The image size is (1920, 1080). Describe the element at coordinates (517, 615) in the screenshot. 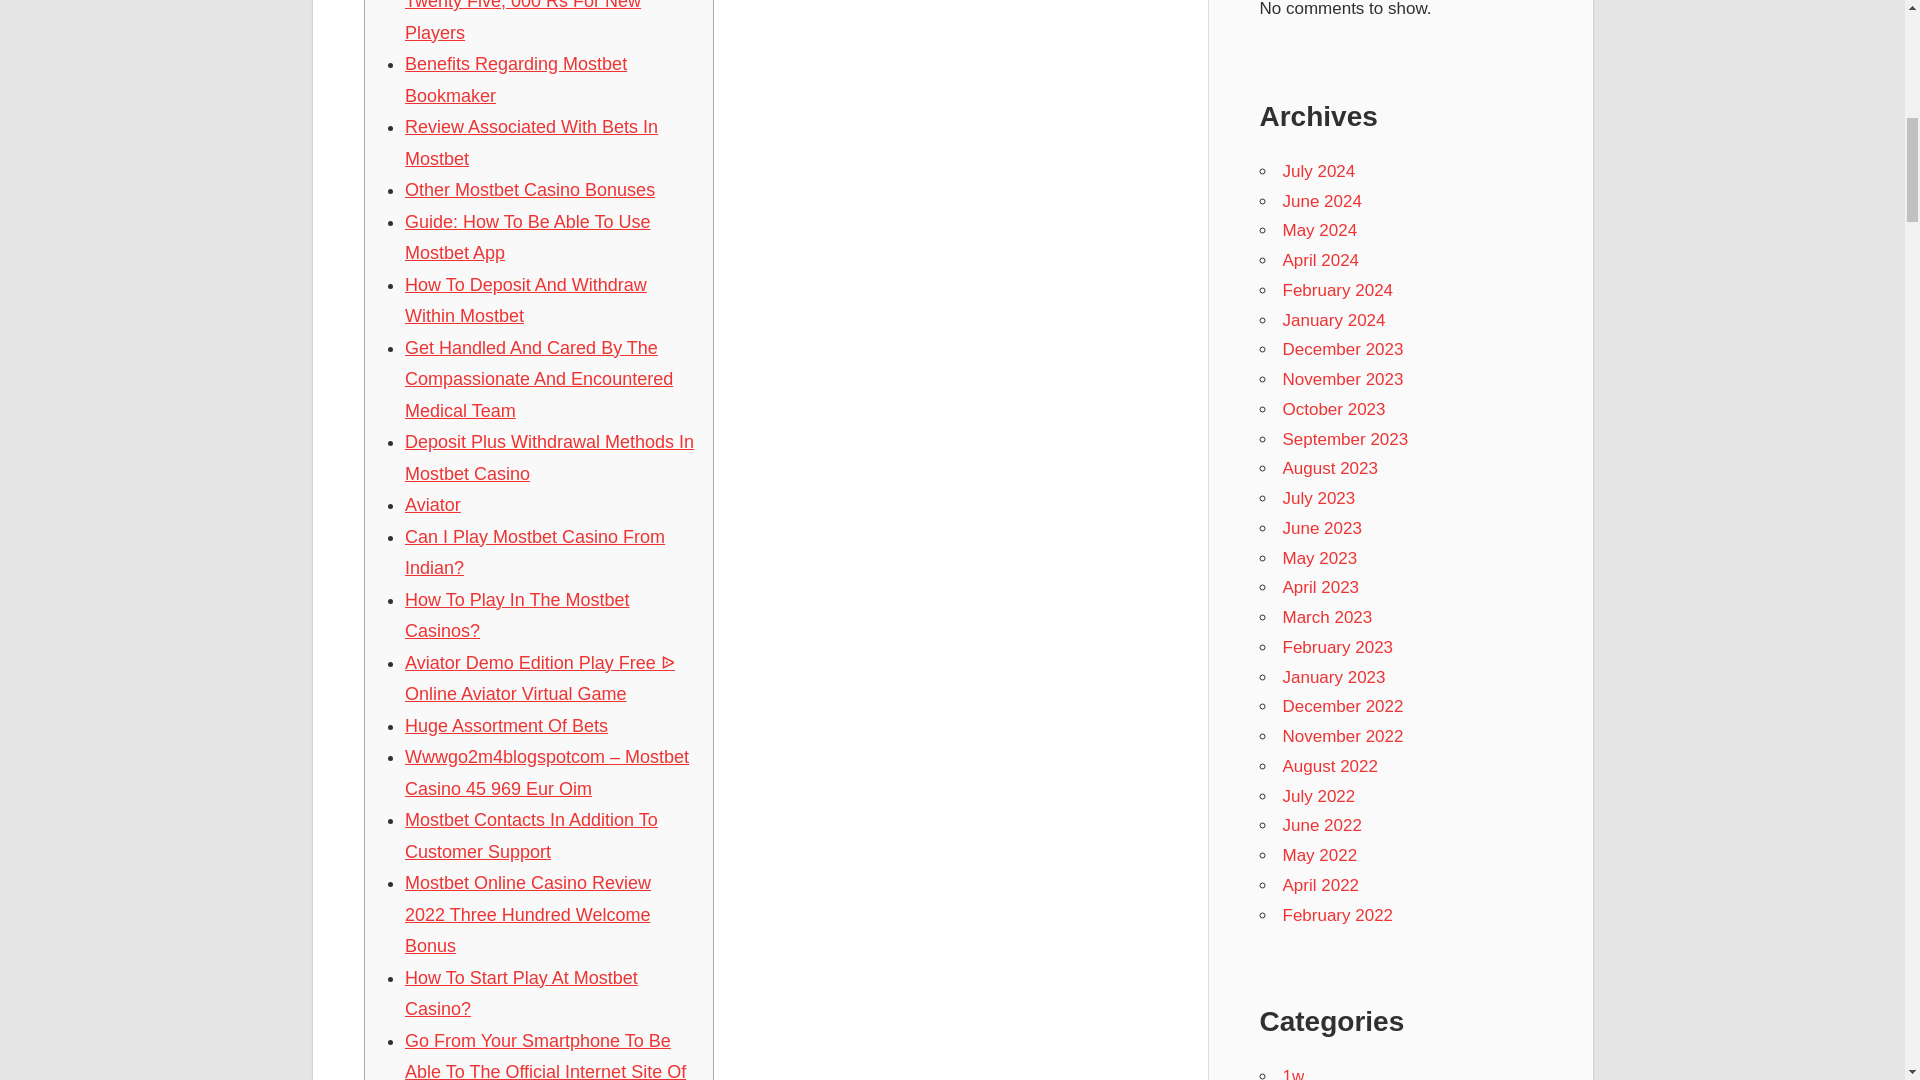

I see `How To Play In The Mostbet Casinos?` at that location.